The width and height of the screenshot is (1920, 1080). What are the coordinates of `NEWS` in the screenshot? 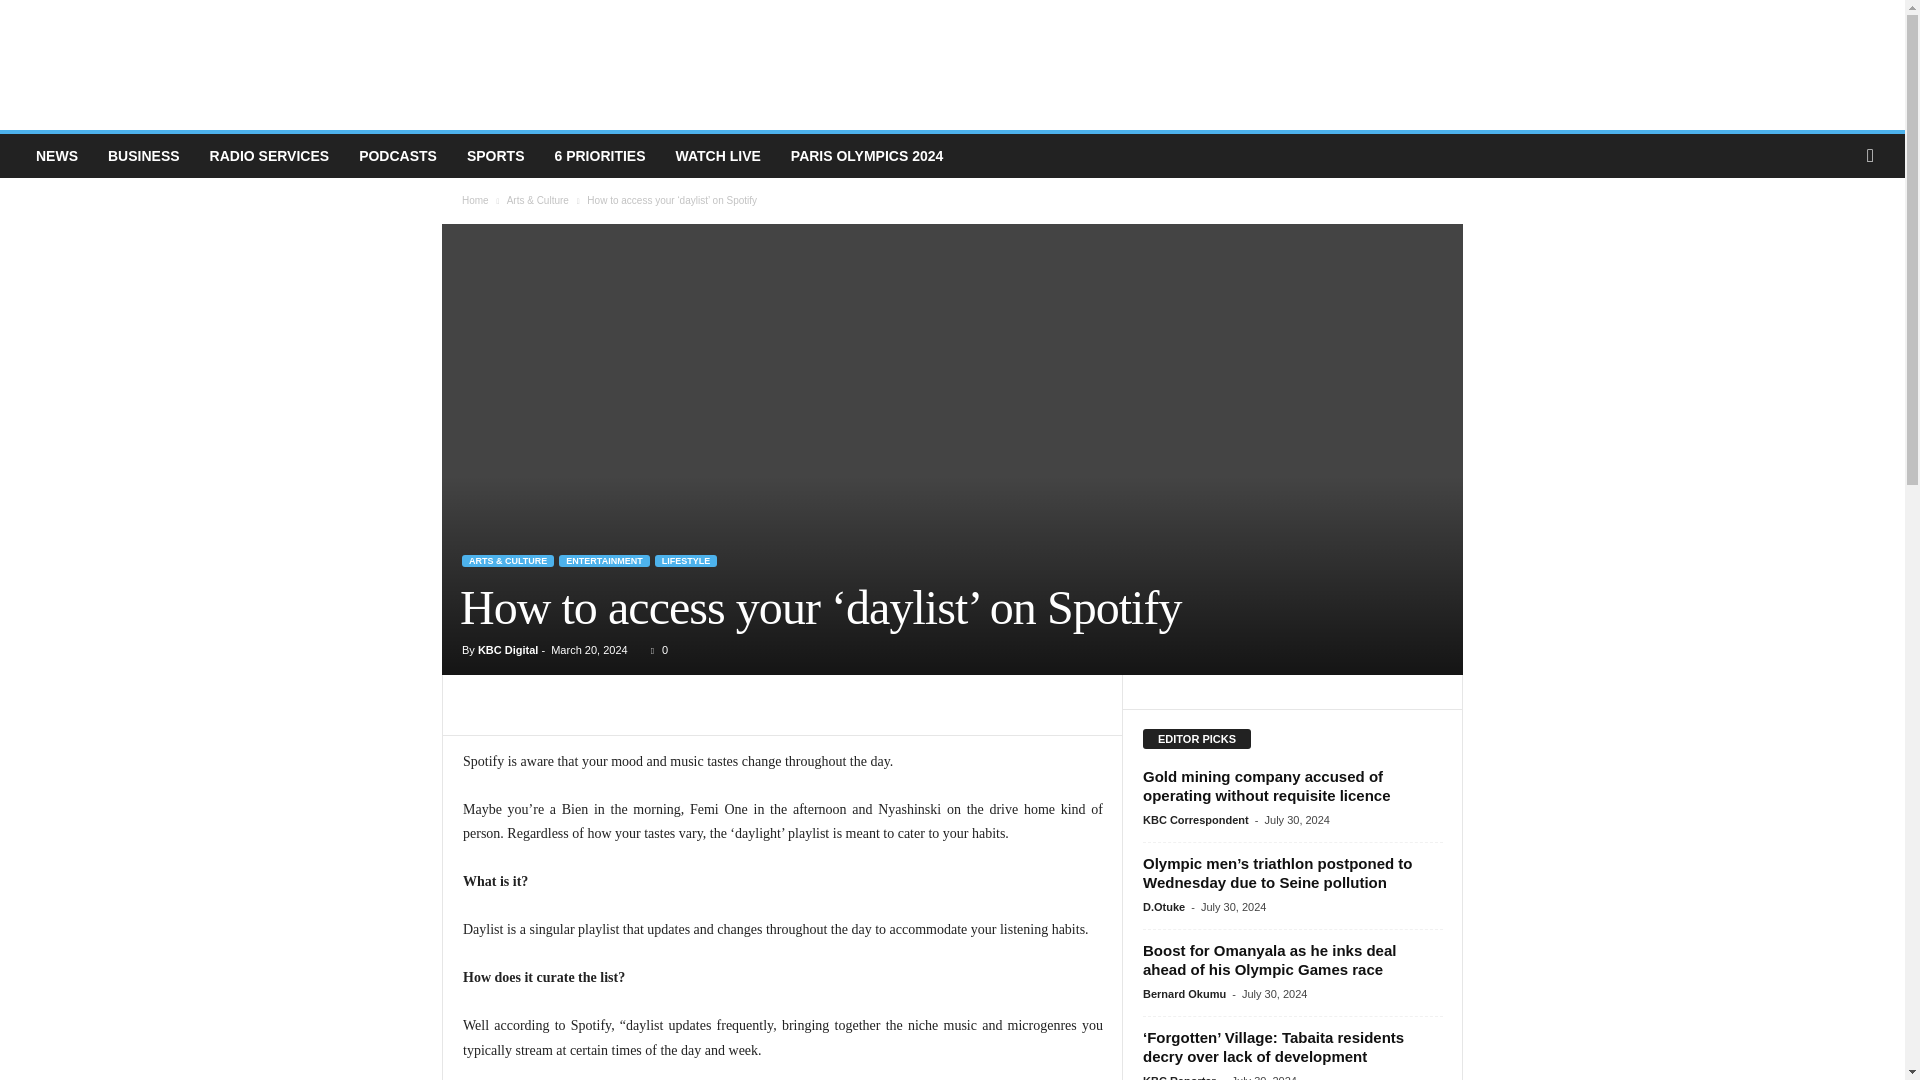 It's located at (56, 156).